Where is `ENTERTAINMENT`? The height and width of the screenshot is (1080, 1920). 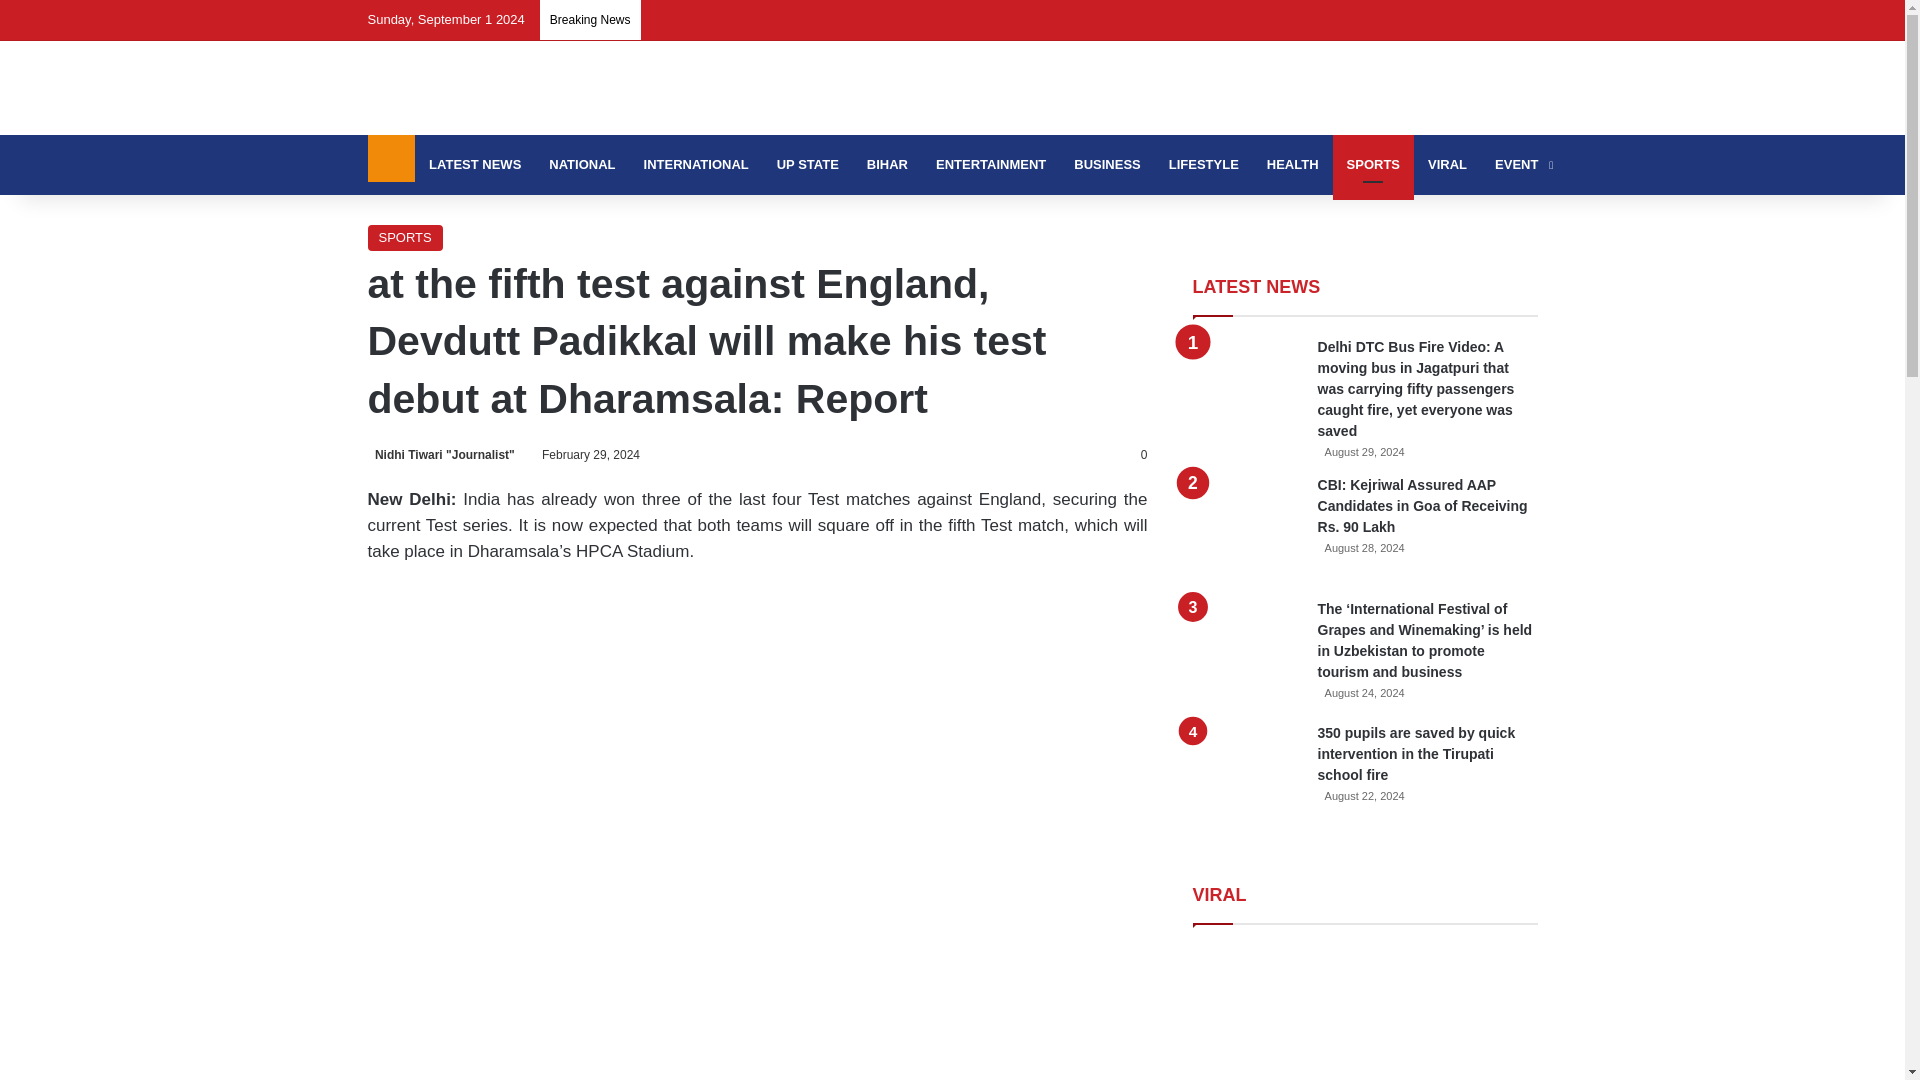 ENTERTAINMENT is located at coordinates (990, 165).